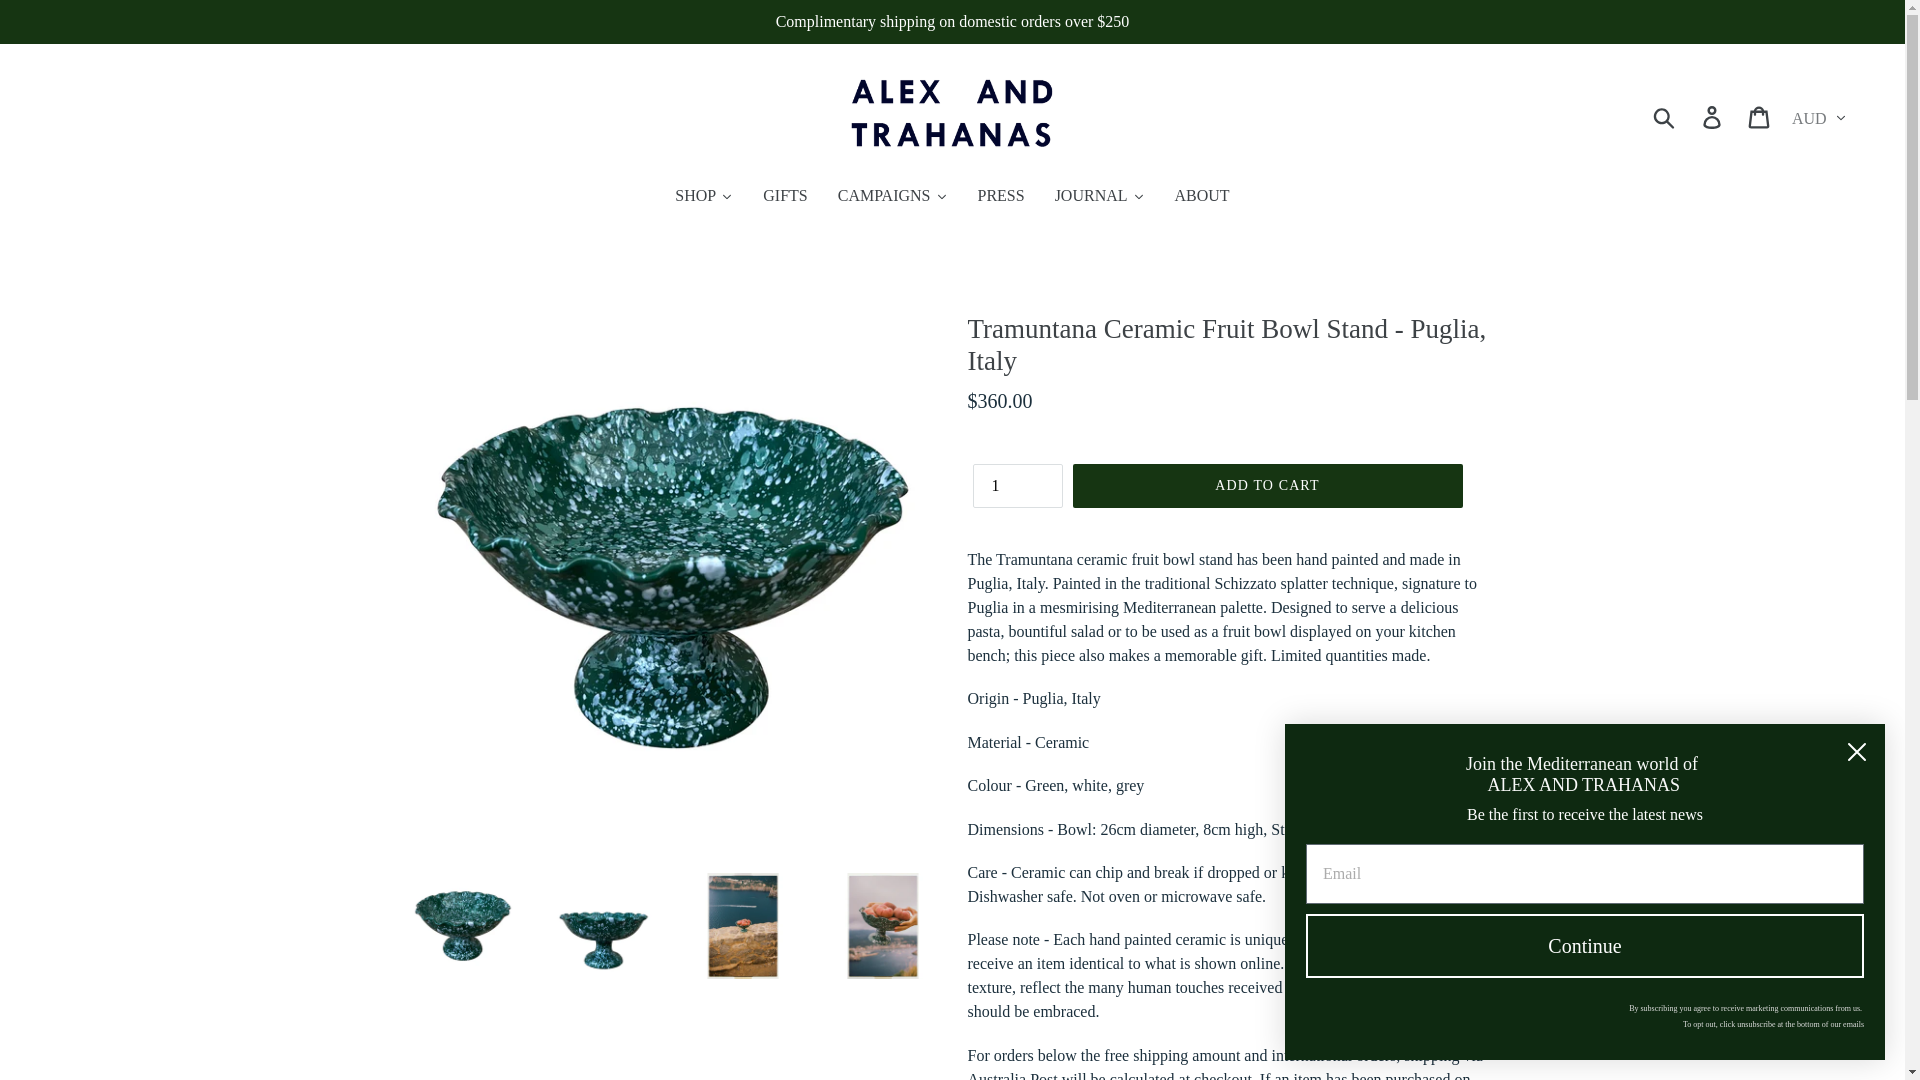  I want to click on 1, so click(1016, 486).